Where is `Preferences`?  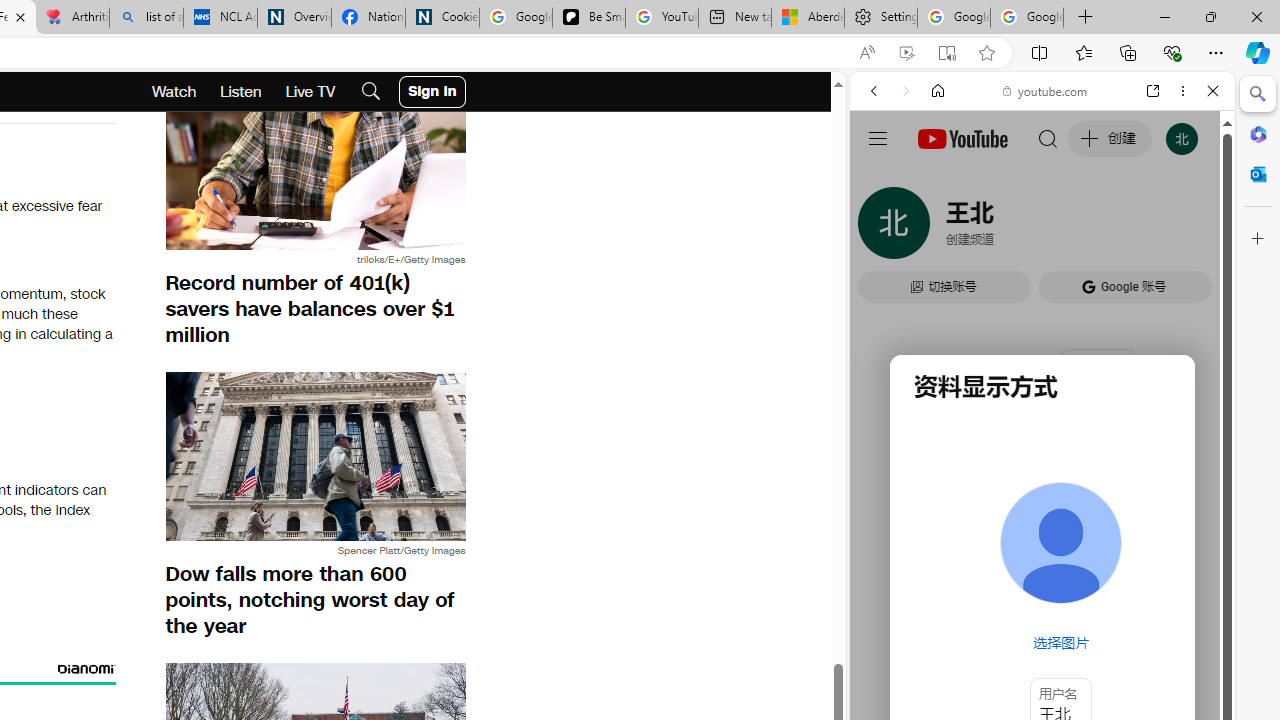 Preferences is located at coordinates (1190, 228).